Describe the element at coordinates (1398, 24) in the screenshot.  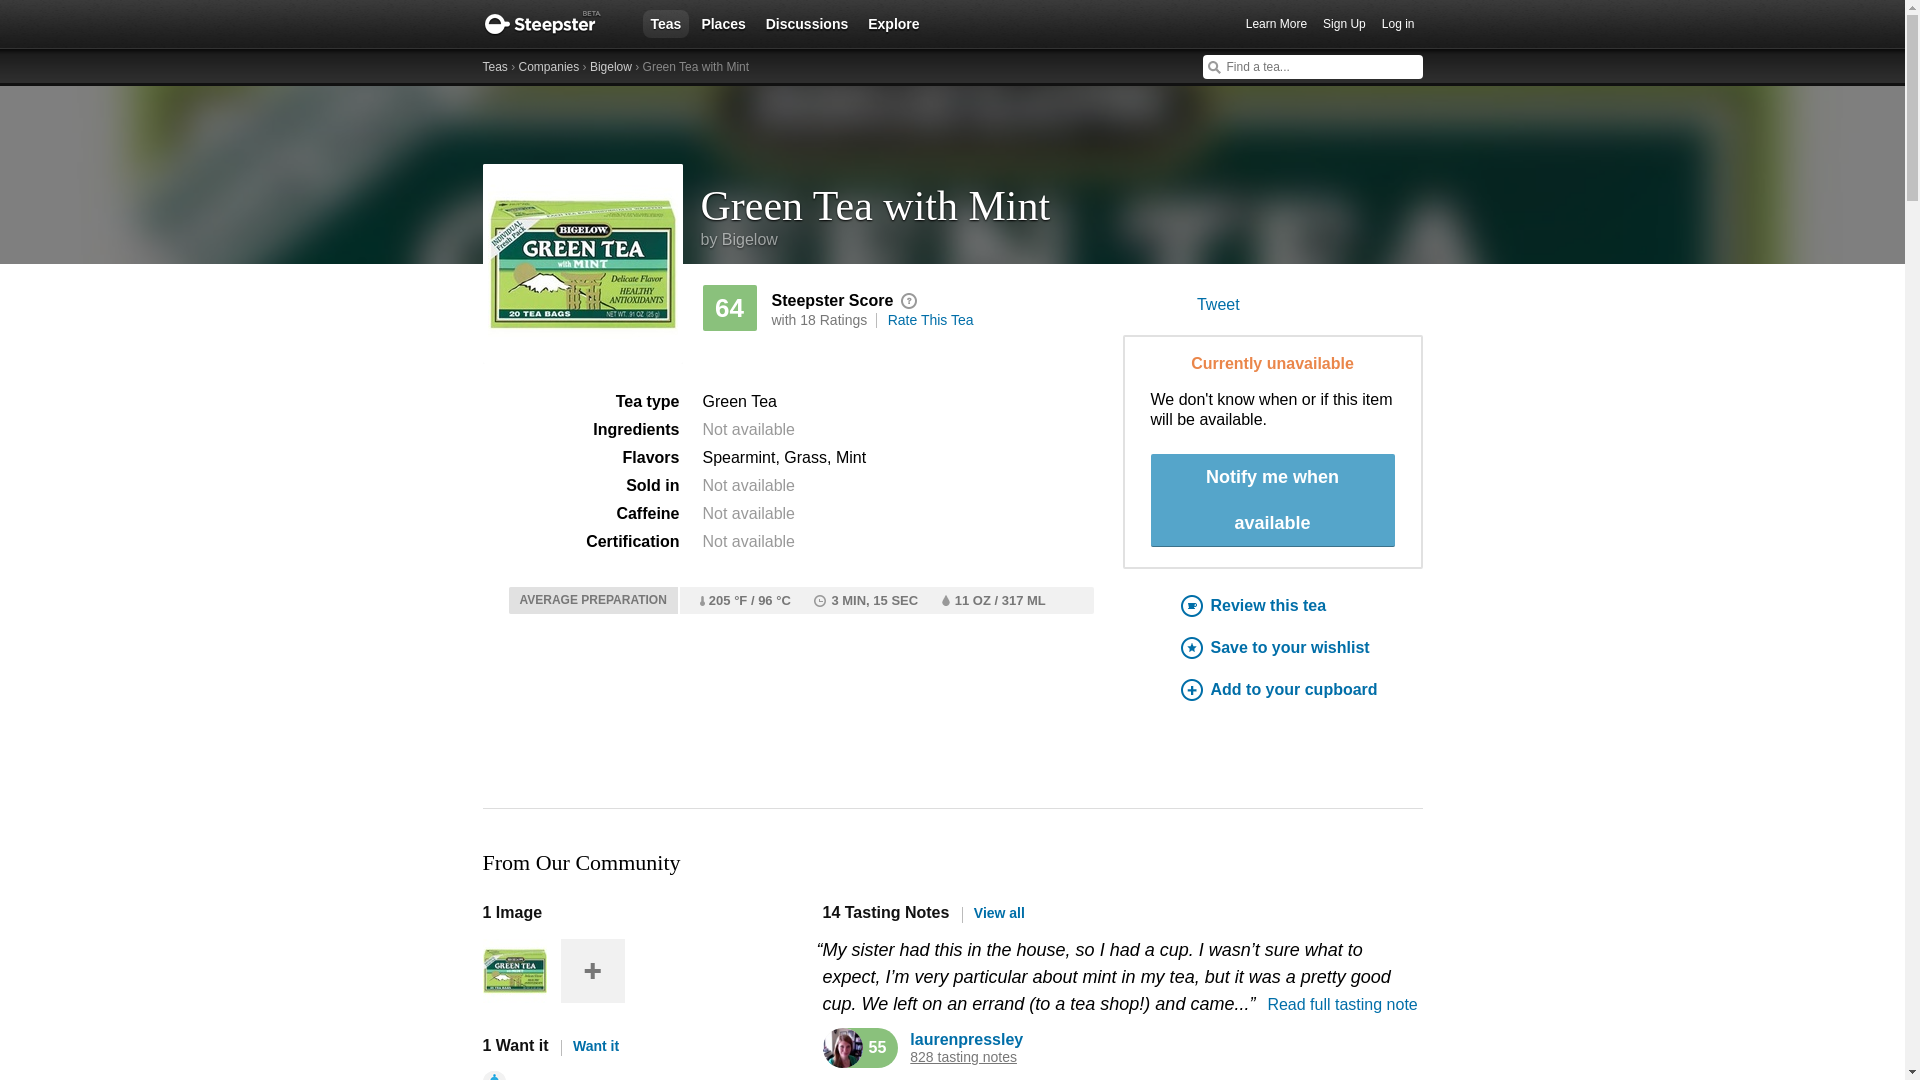
I see `Log in` at that location.